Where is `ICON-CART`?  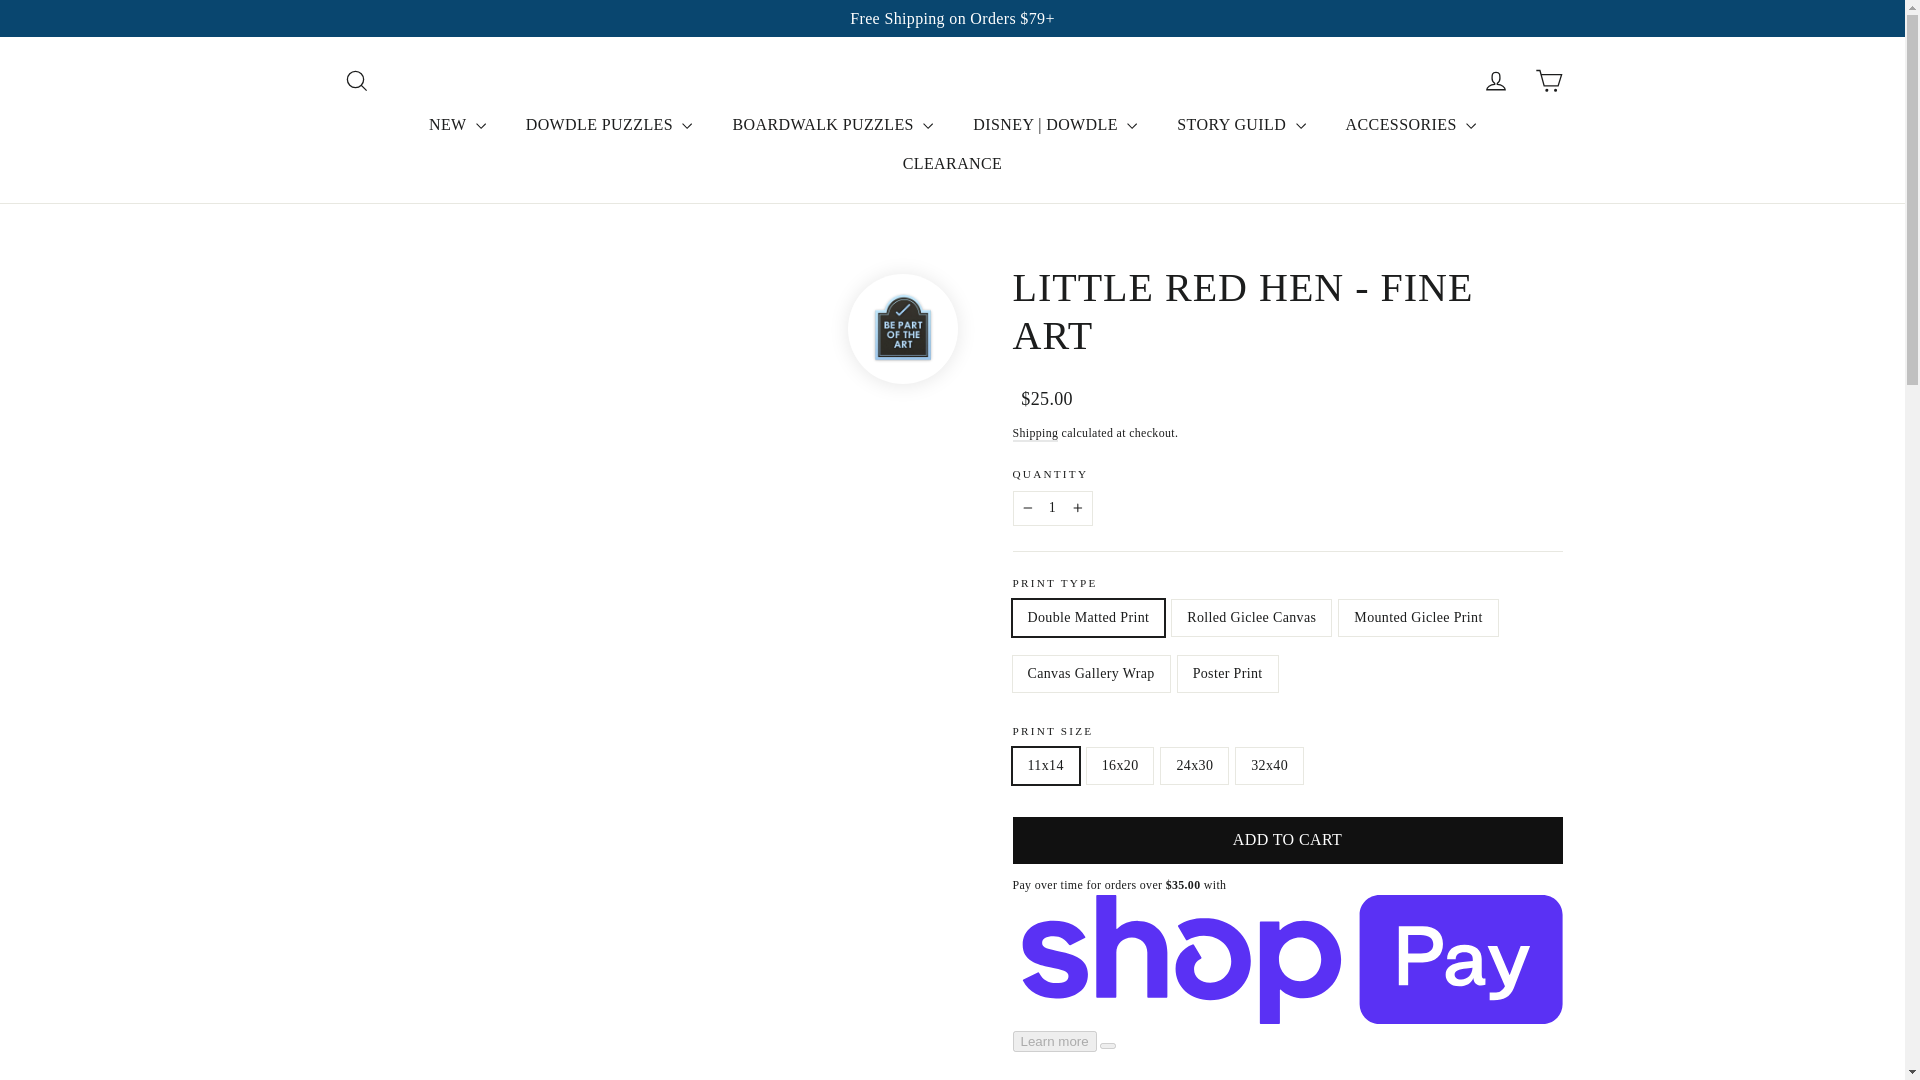 ICON-CART is located at coordinates (1548, 80).